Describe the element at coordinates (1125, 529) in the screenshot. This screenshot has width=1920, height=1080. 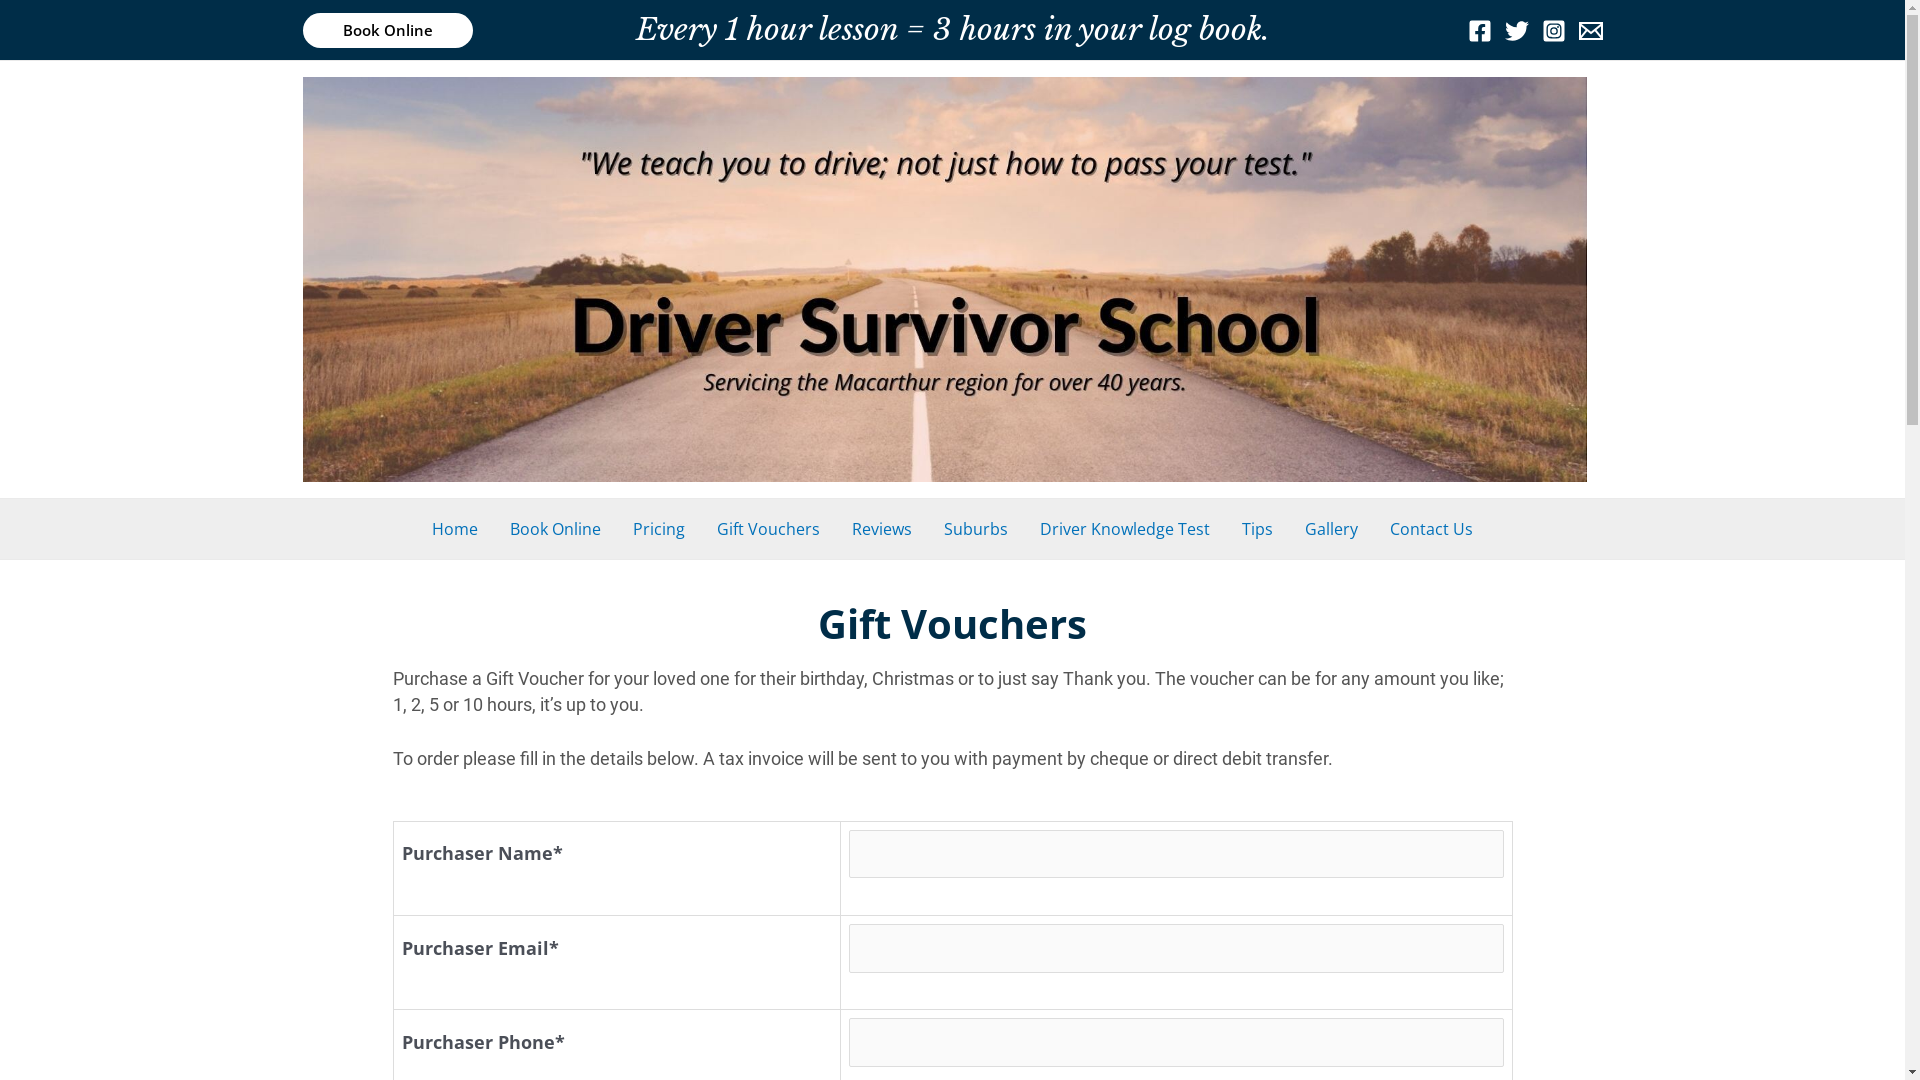
I see `Driver Knowledge Test` at that location.